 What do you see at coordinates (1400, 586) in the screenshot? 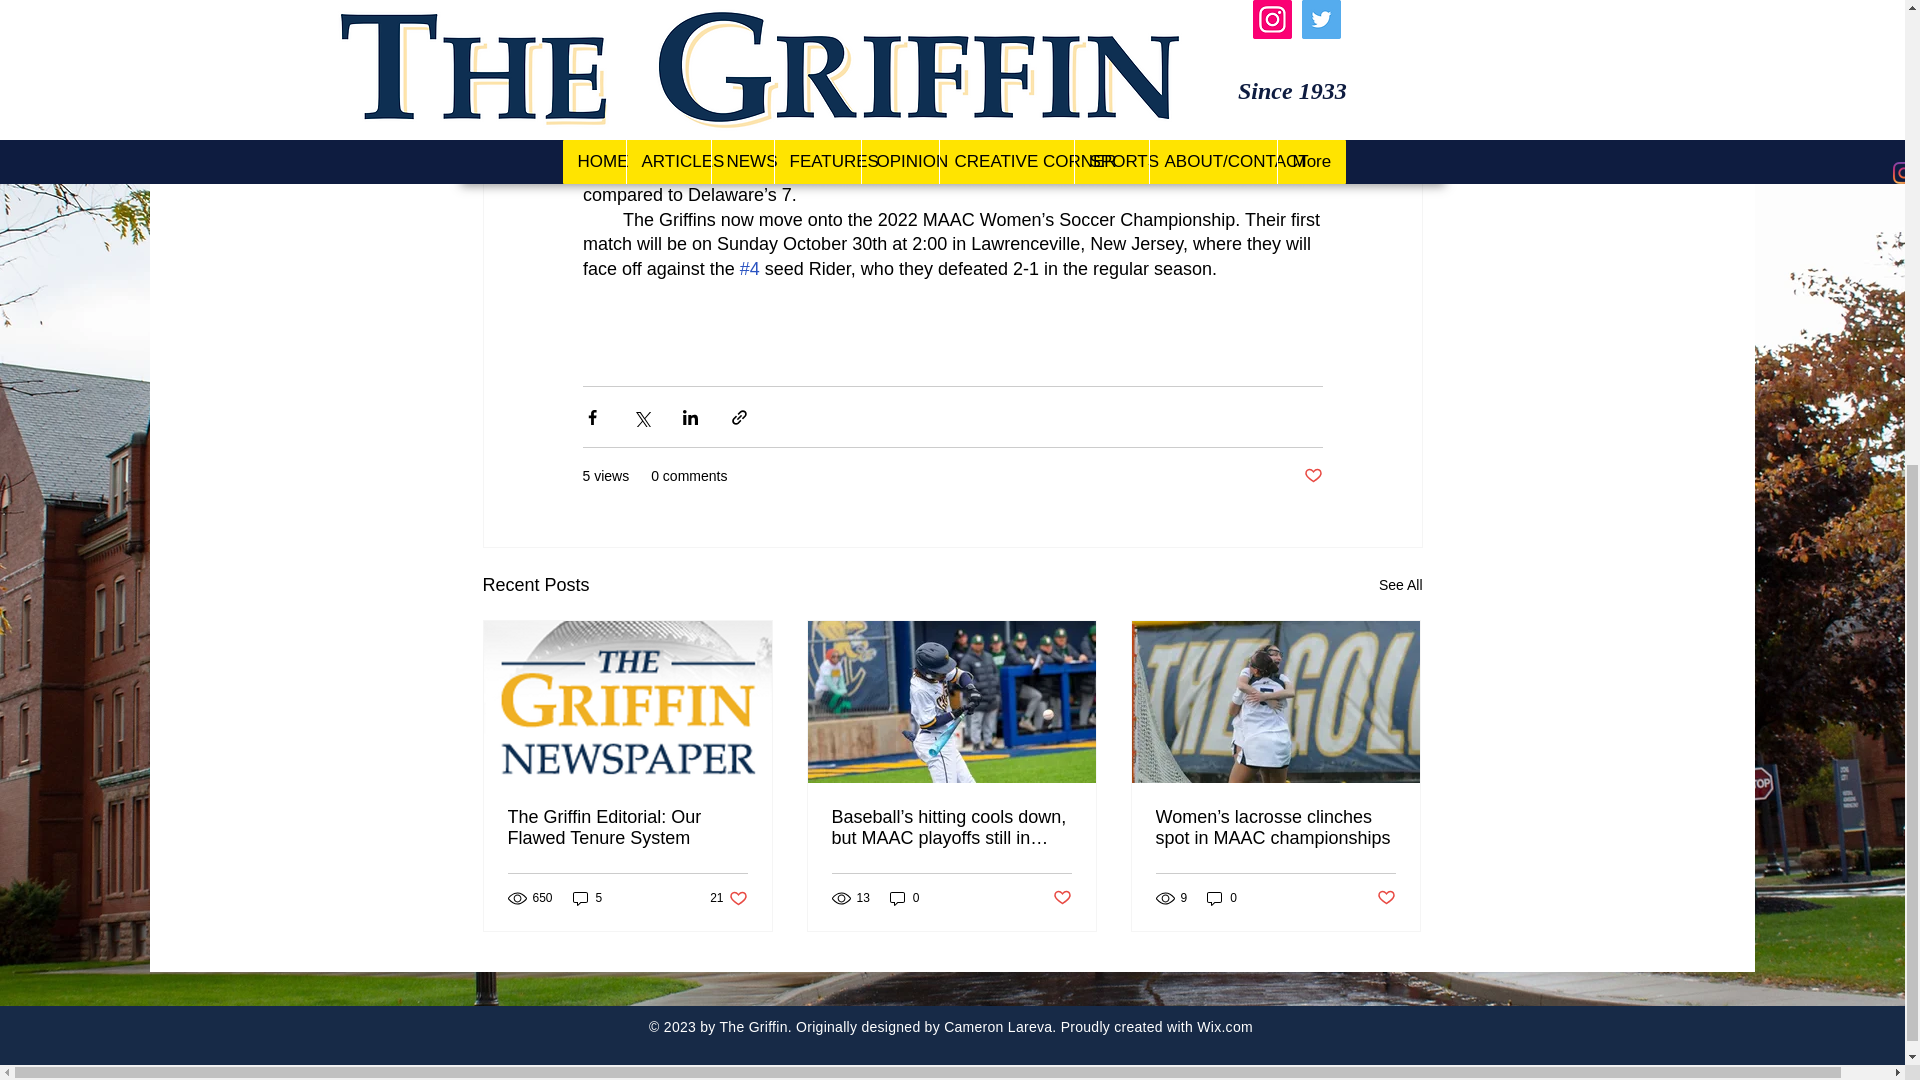
I see `0` at bounding box center [1400, 586].